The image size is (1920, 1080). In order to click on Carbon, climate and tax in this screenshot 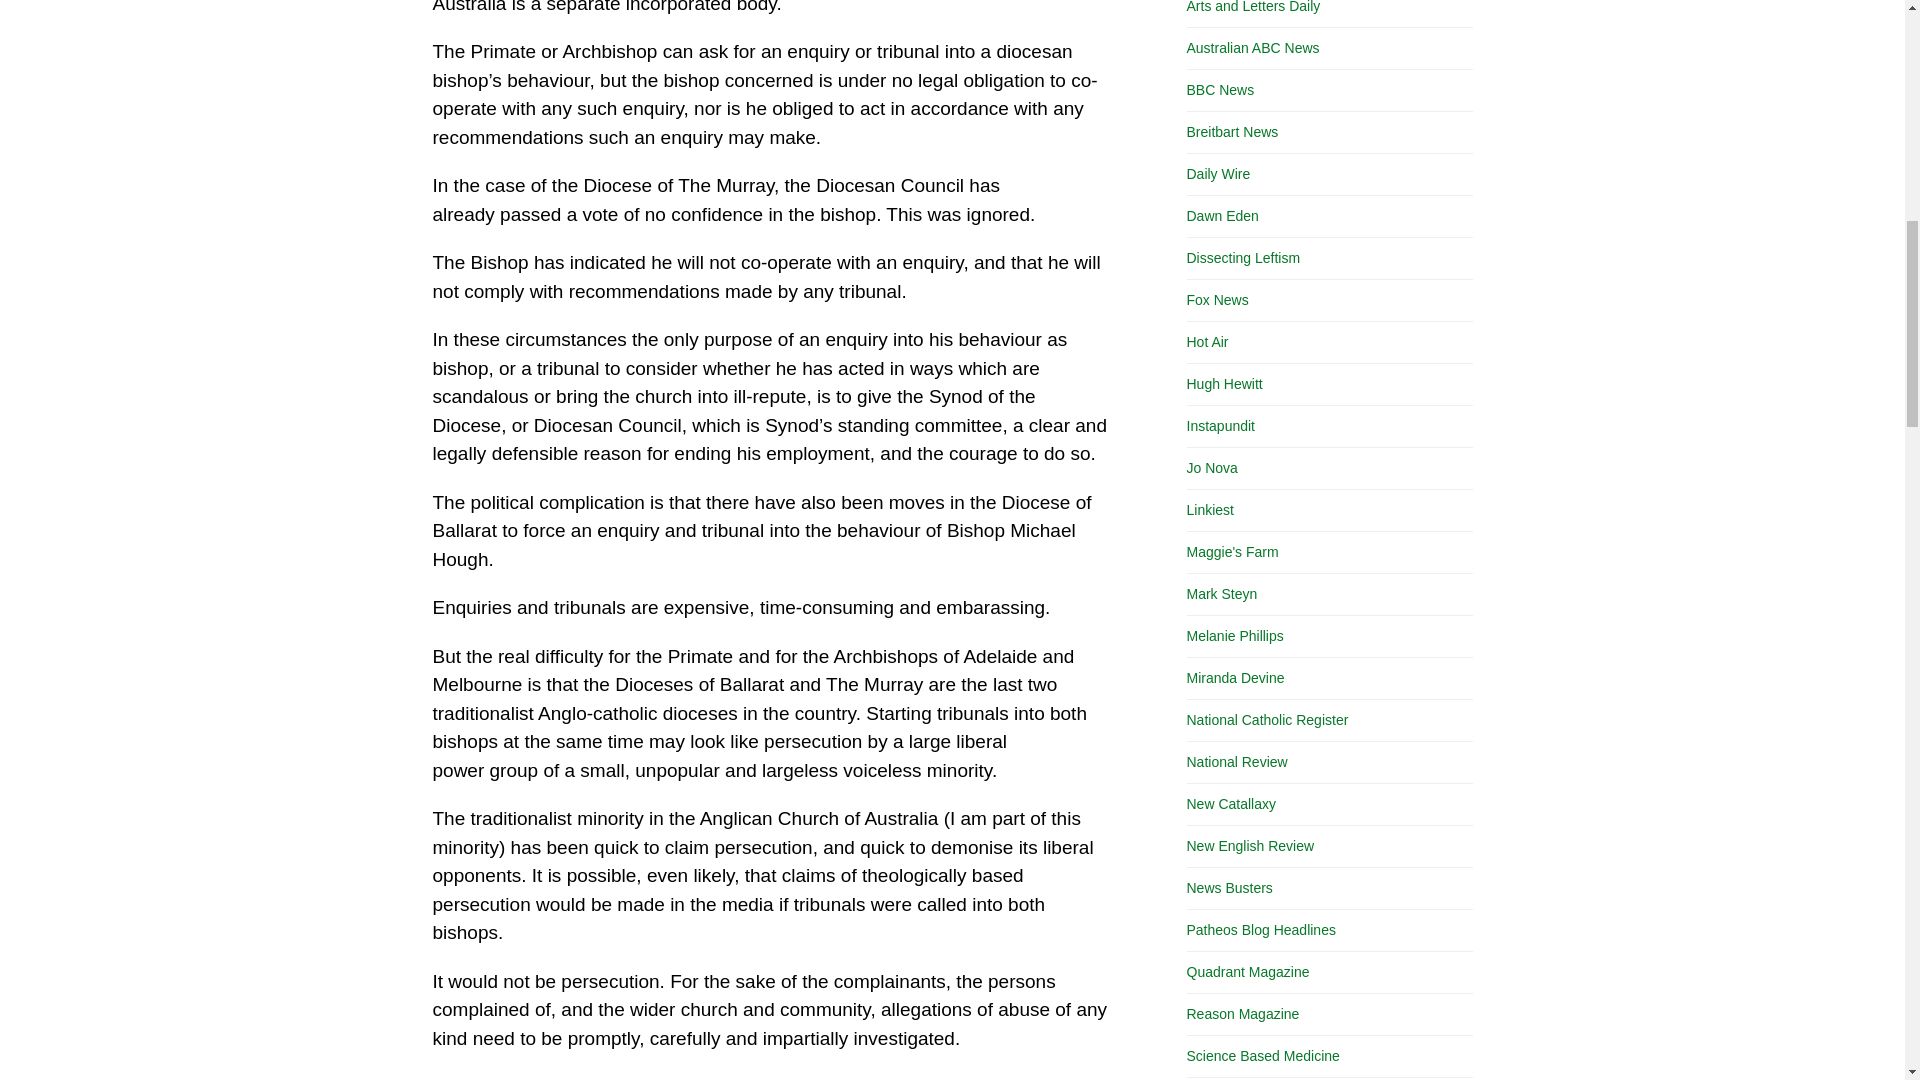, I will do `click(1211, 468)`.